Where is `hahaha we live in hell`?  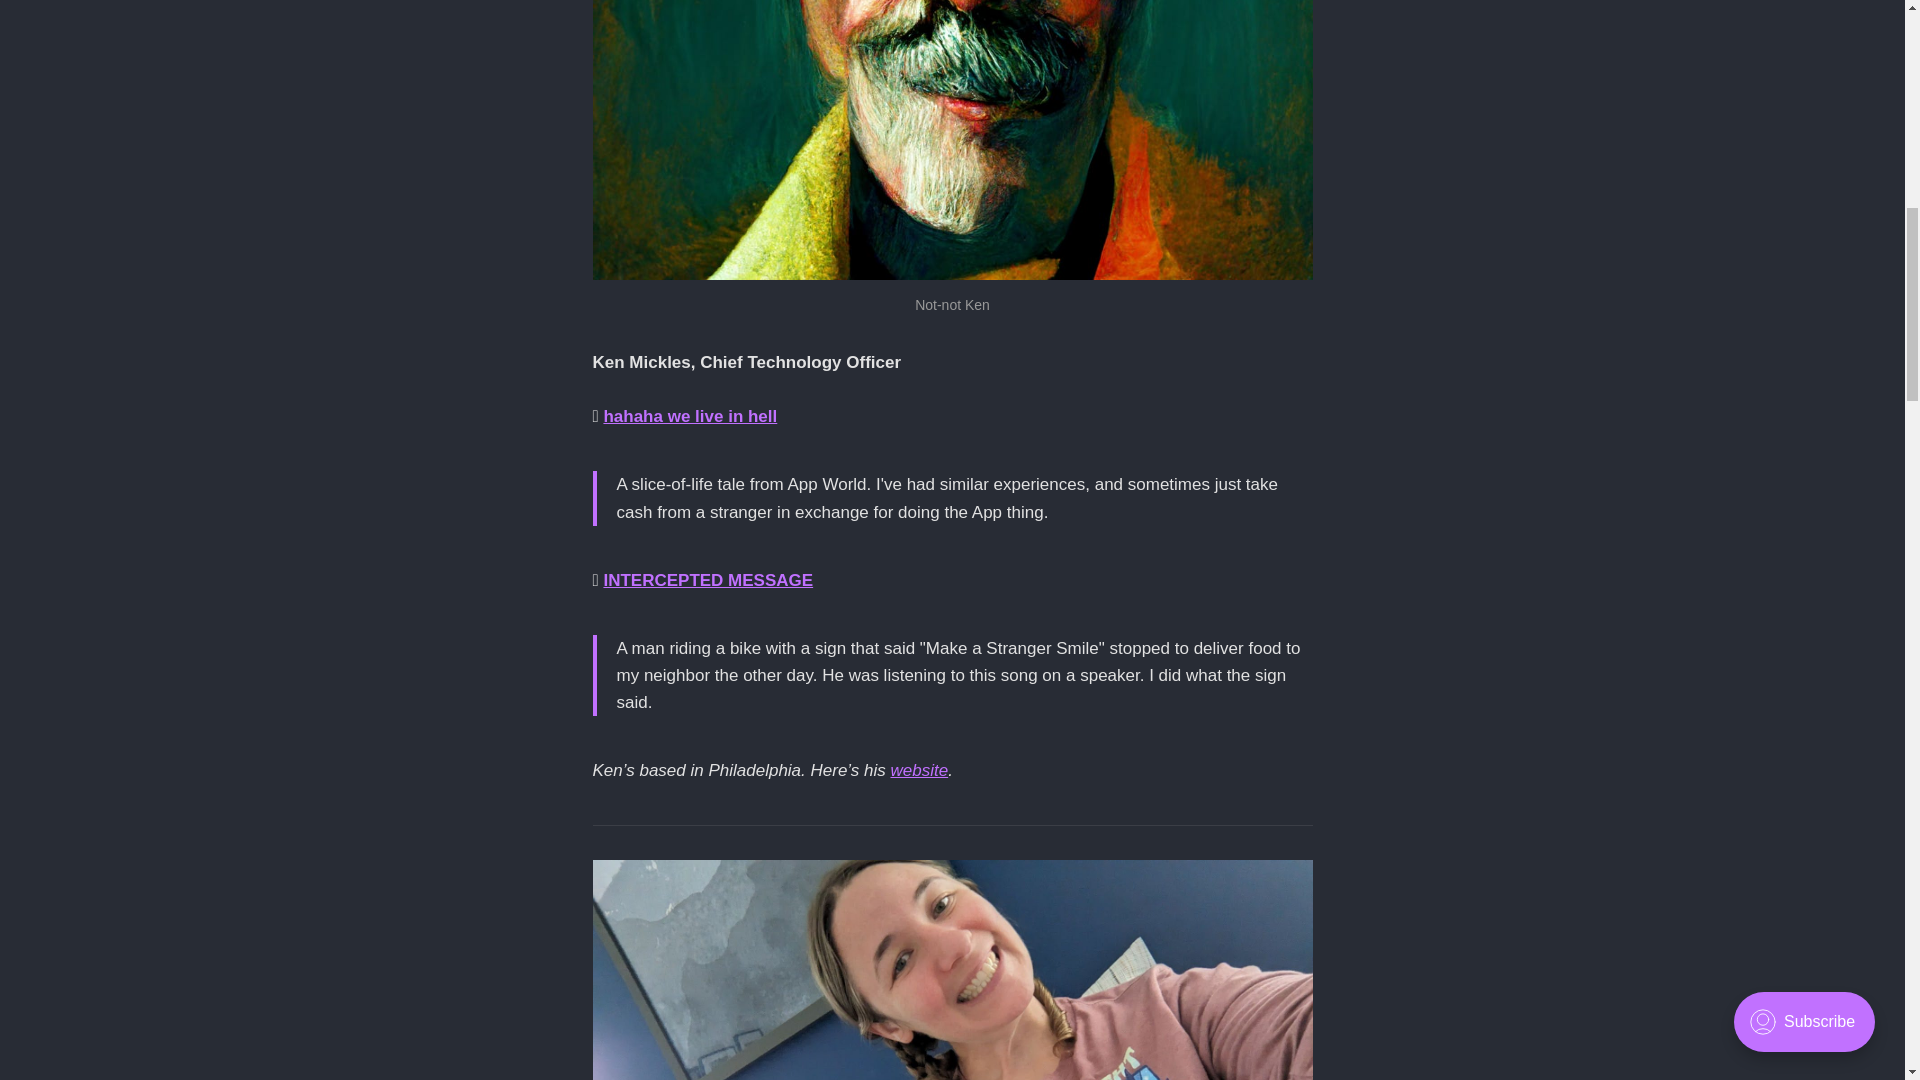
hahaha we live in hell is located at coordinates (690, 416).